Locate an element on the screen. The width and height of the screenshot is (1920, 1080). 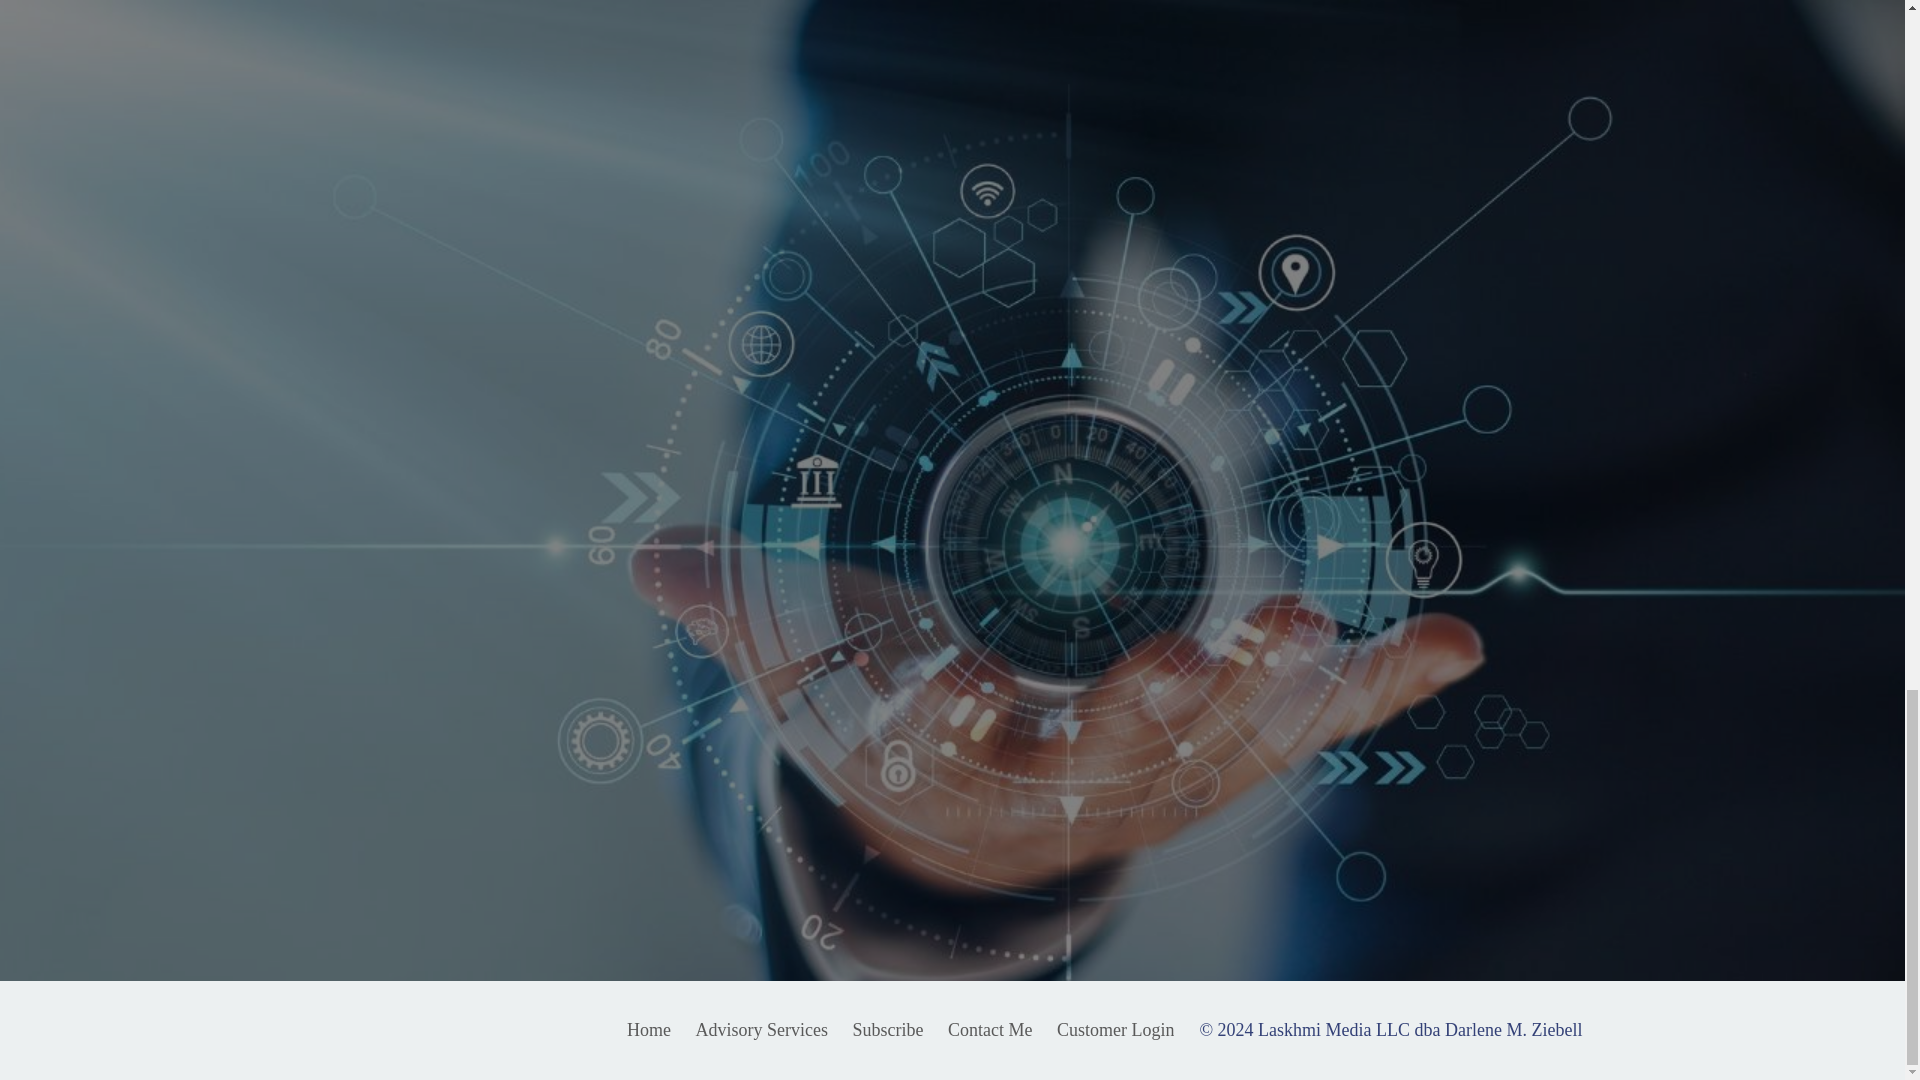
Subscribe is located at coordinates (890, 1030).